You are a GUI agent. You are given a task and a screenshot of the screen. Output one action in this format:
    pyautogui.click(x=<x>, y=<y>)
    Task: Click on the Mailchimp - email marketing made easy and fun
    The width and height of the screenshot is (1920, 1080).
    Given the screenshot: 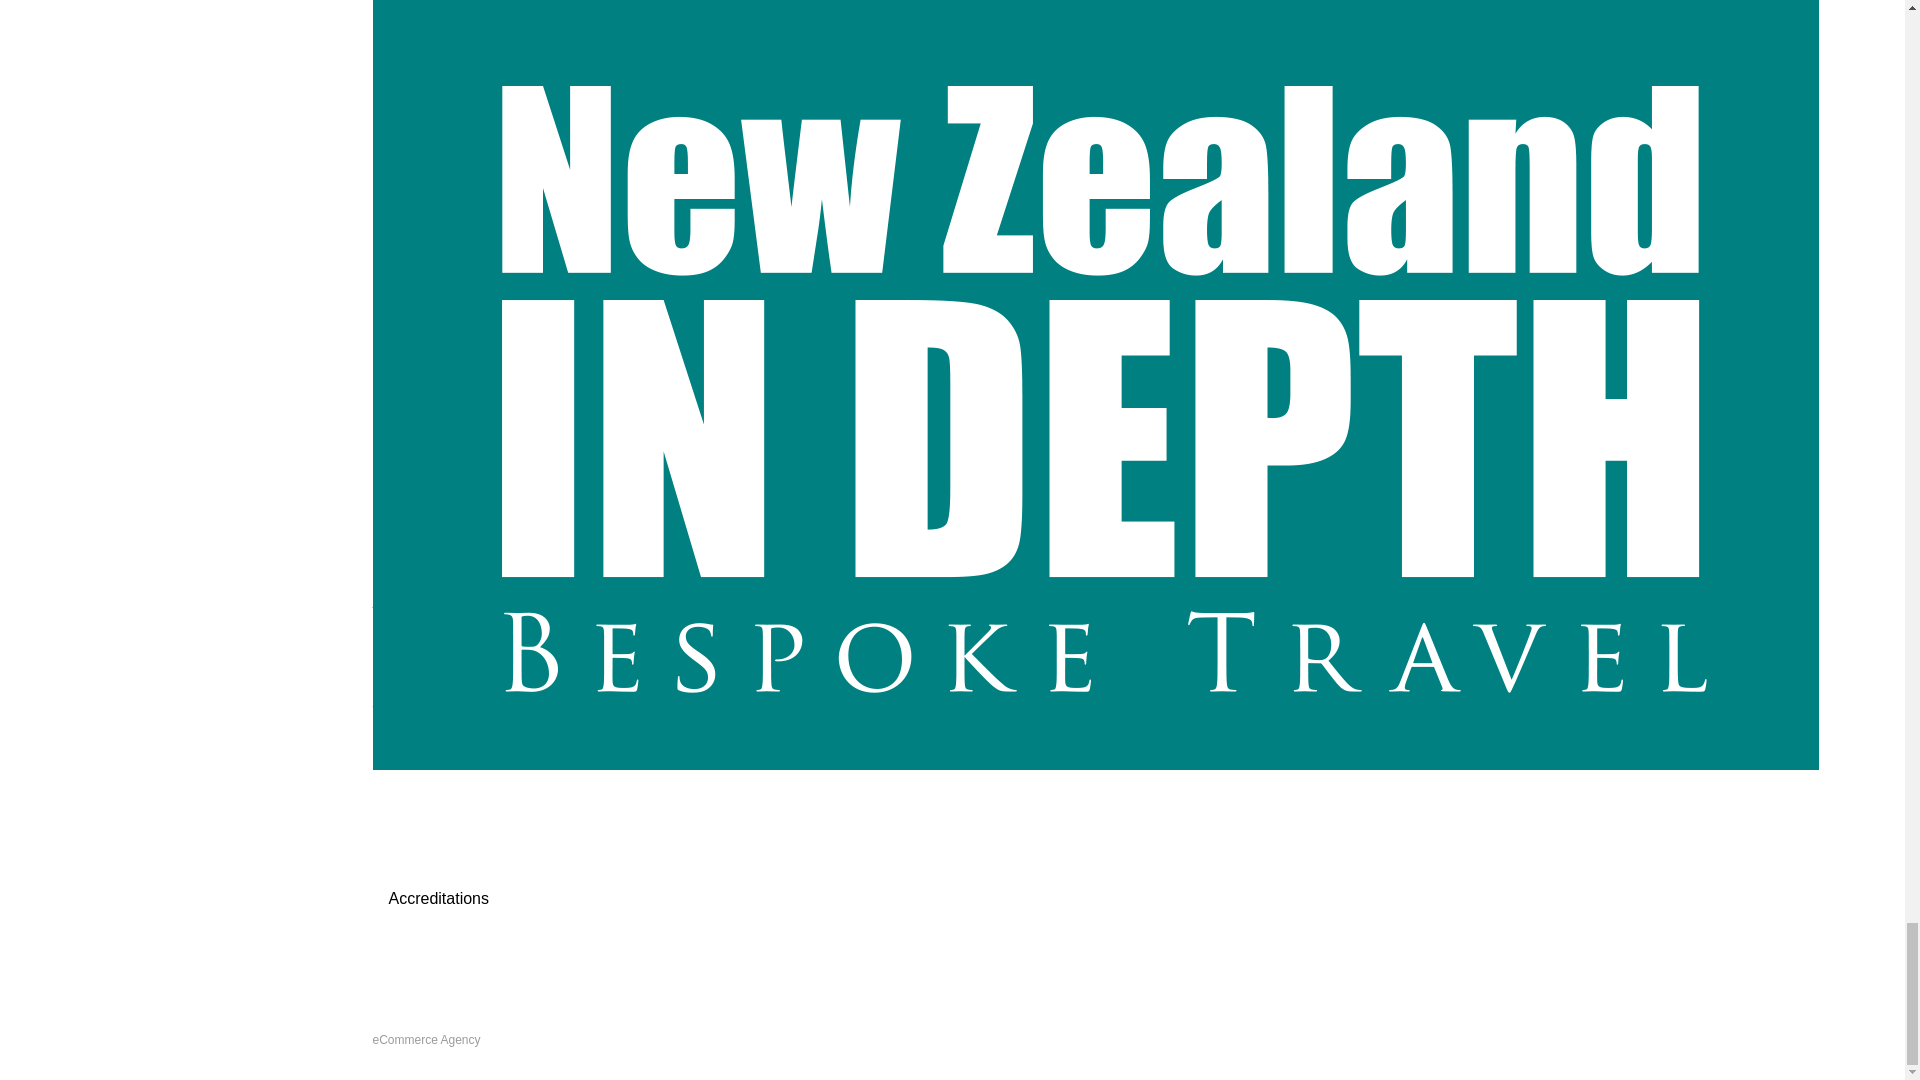 What is the action you would take?
    pyautogui.click(x=578, y=369)
    